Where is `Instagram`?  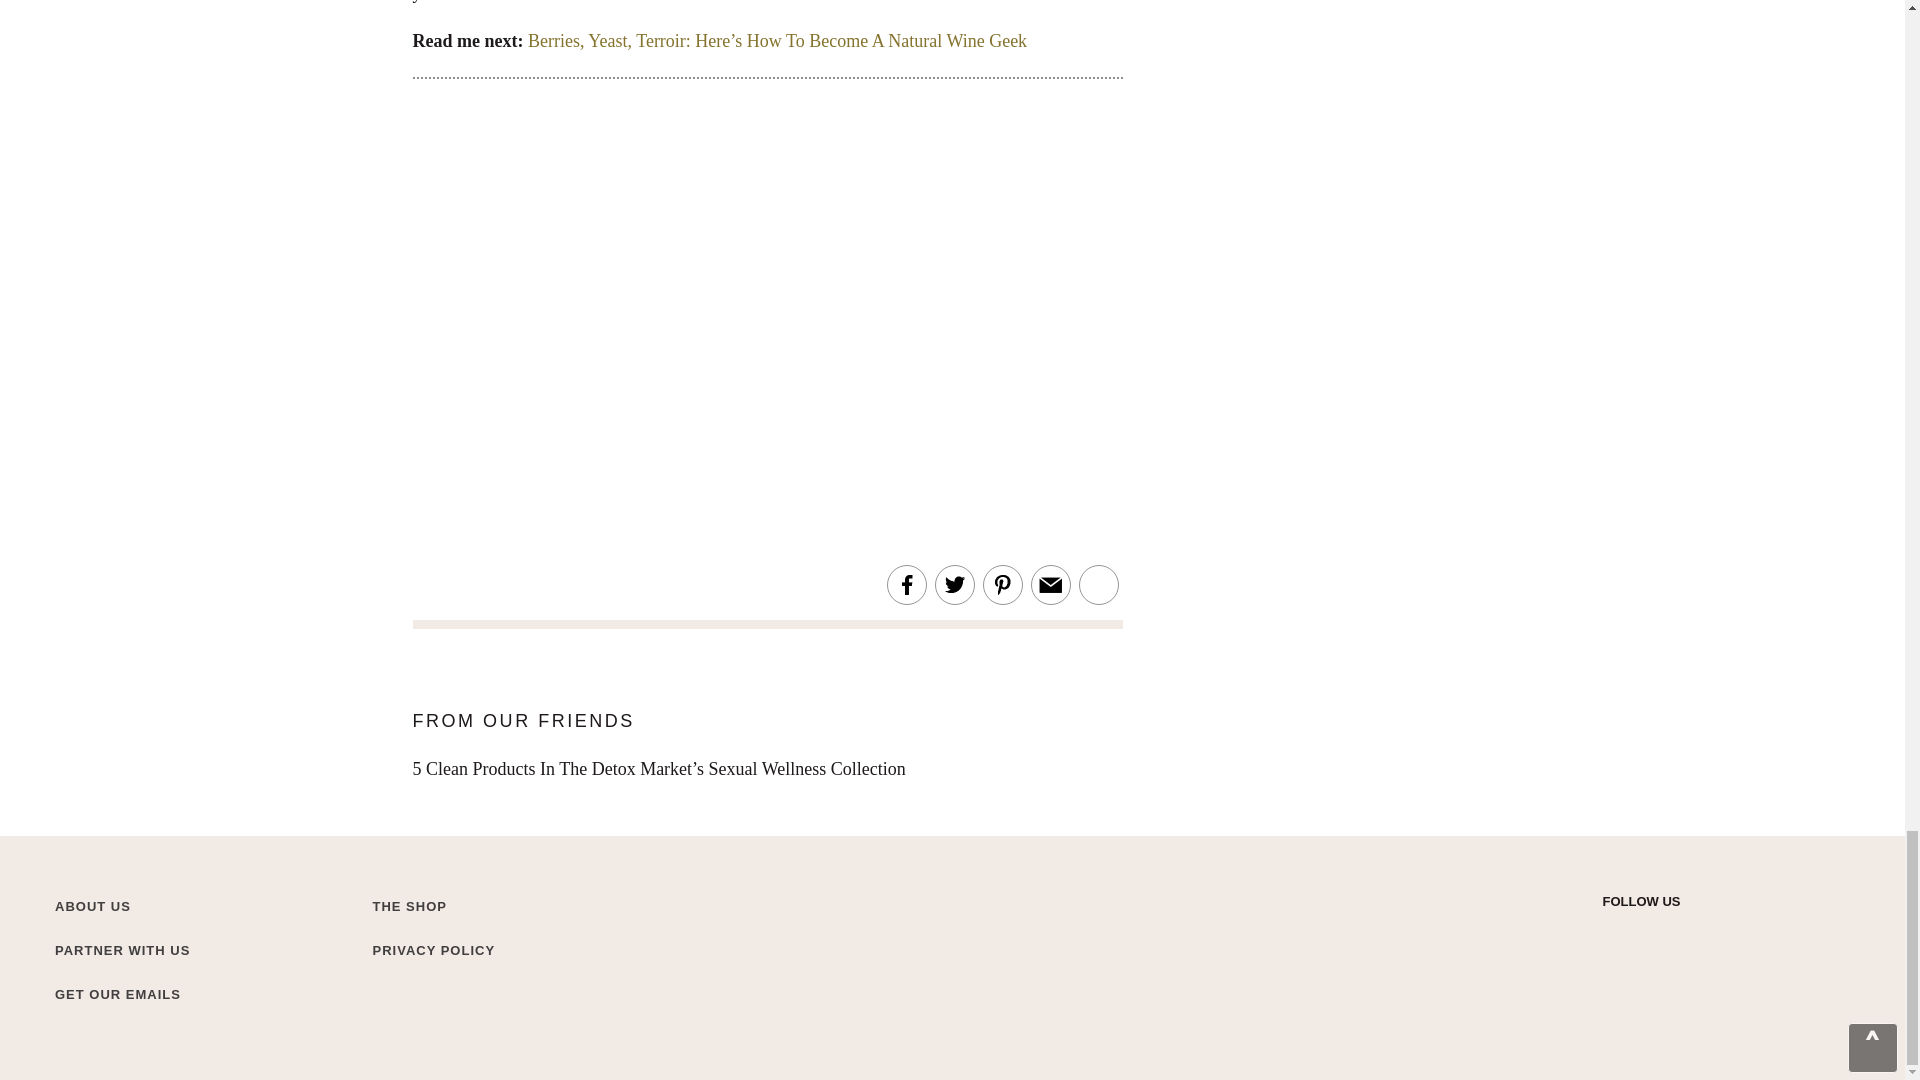
Instagram is located at coordinates (1648, 934).